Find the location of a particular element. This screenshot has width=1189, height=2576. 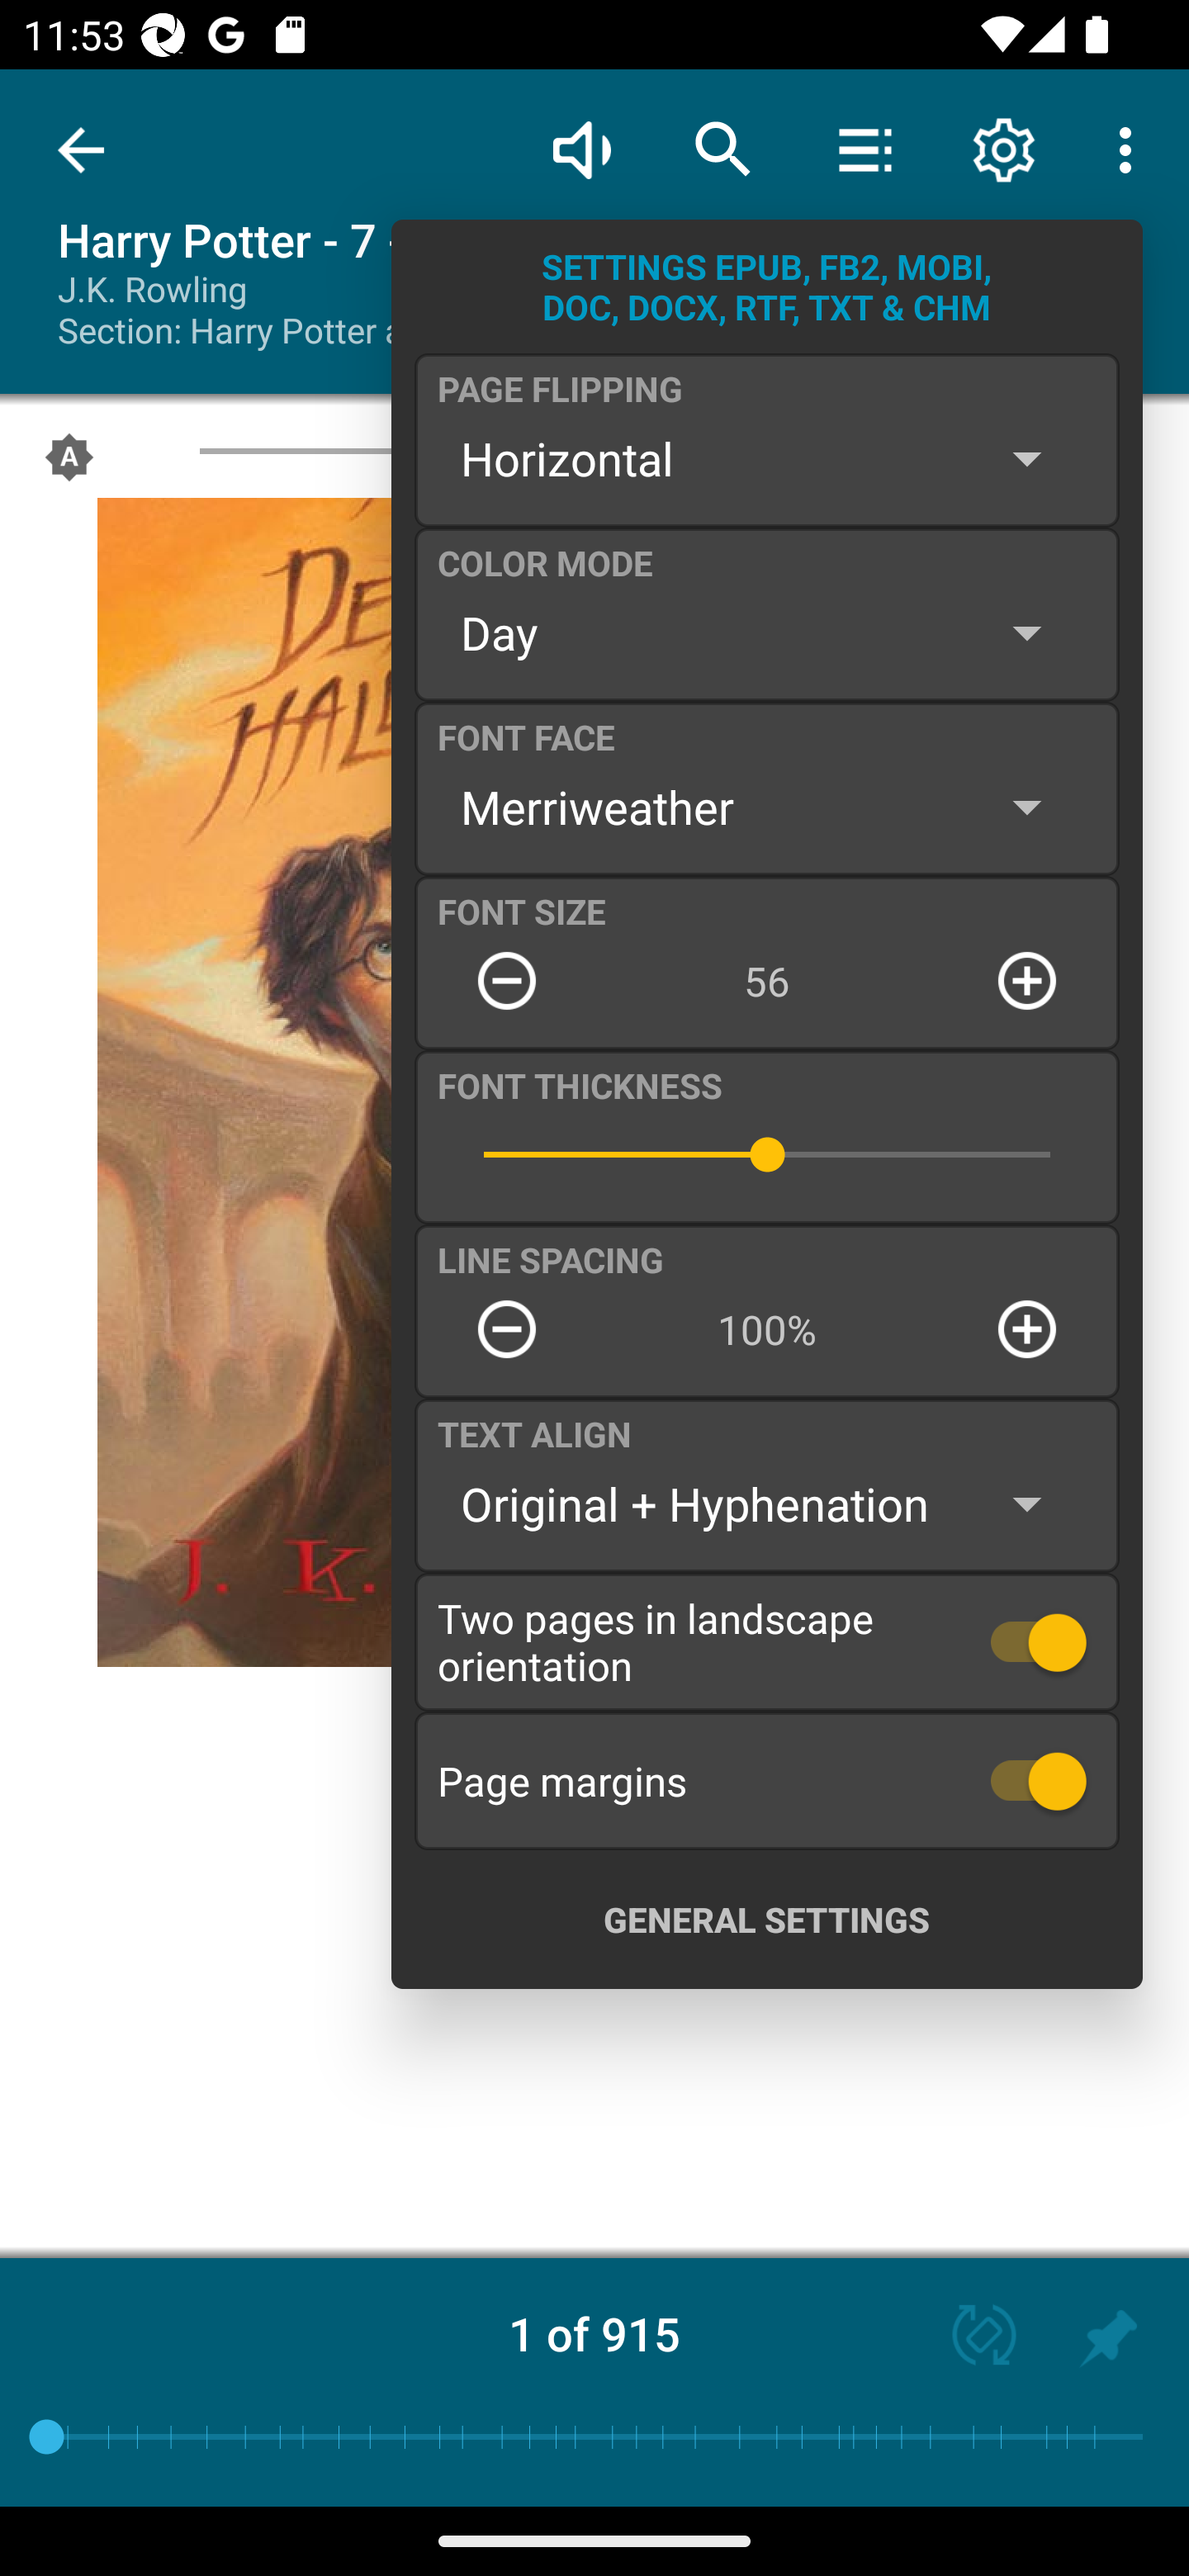

Page margins is located at coordinates (767, 1780).